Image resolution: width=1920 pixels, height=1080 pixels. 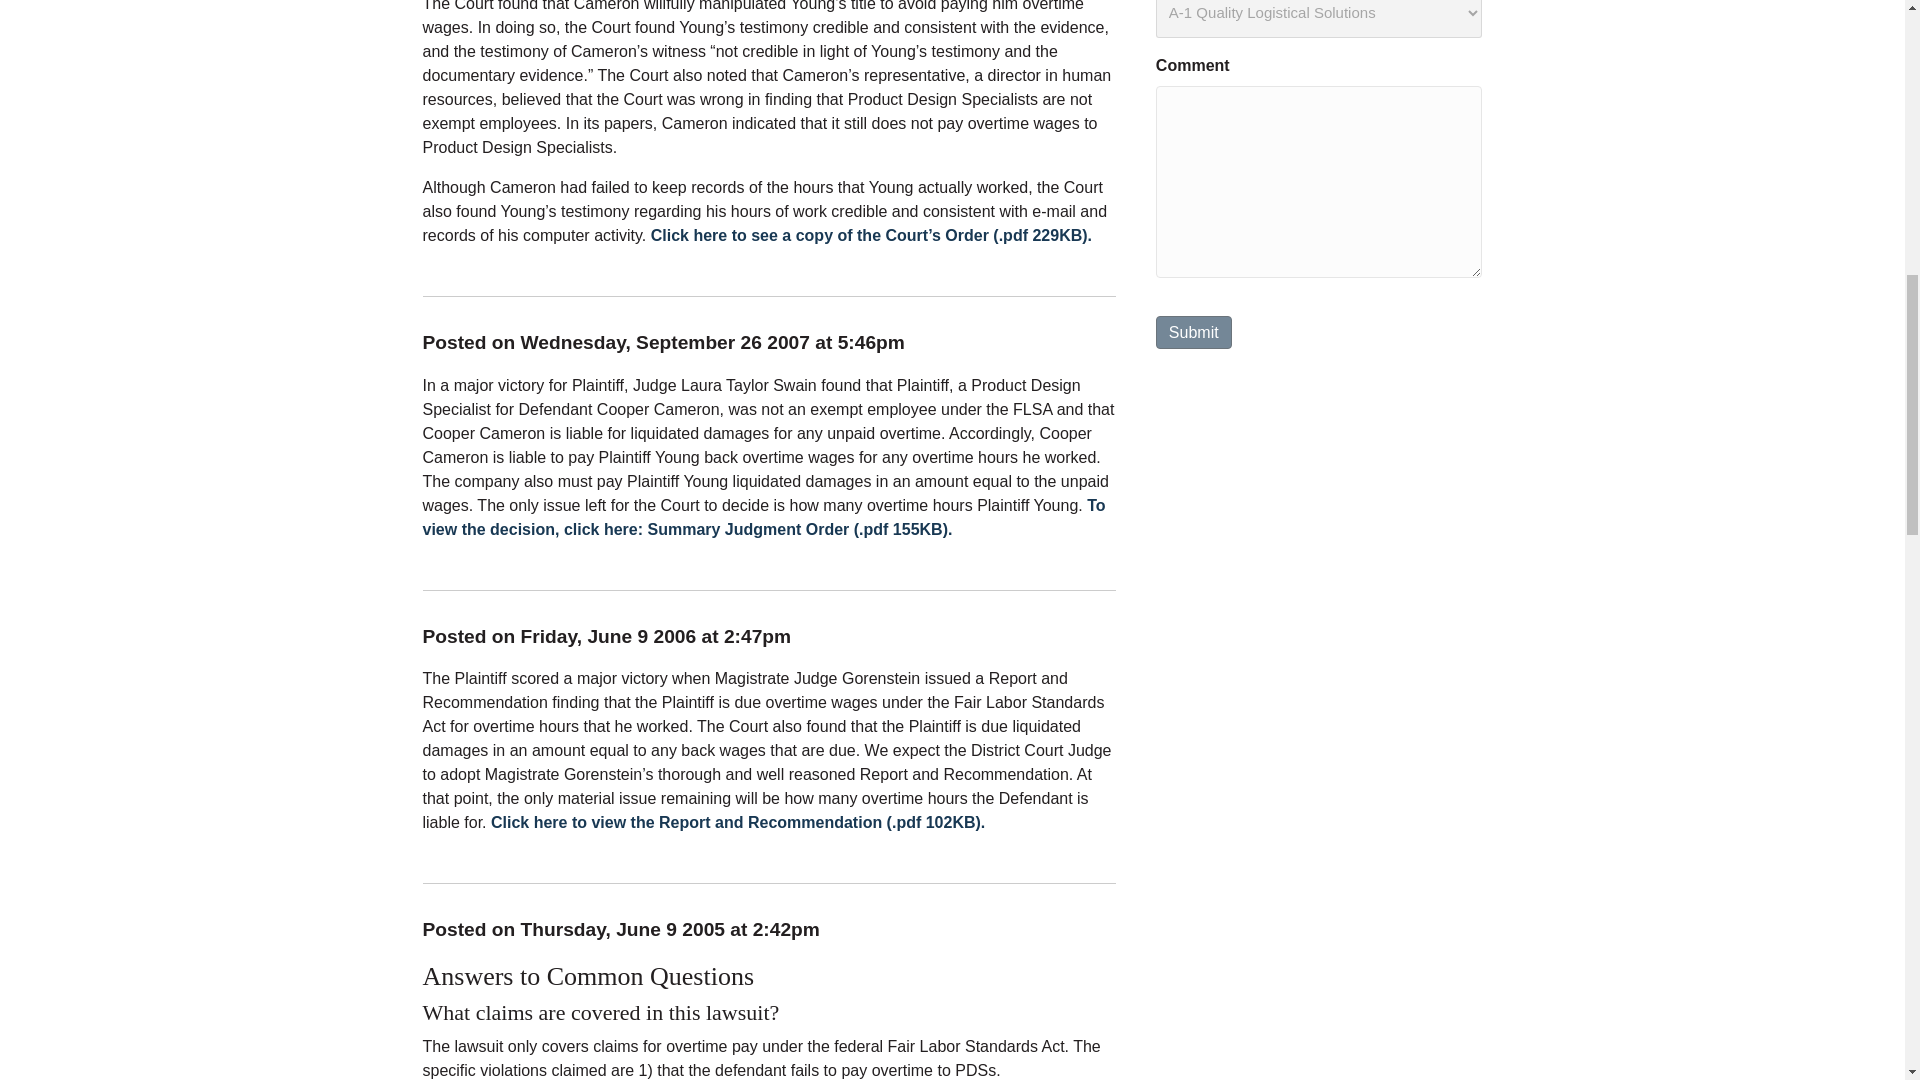 I want to click on Submit, so click(x=1194, y=332).